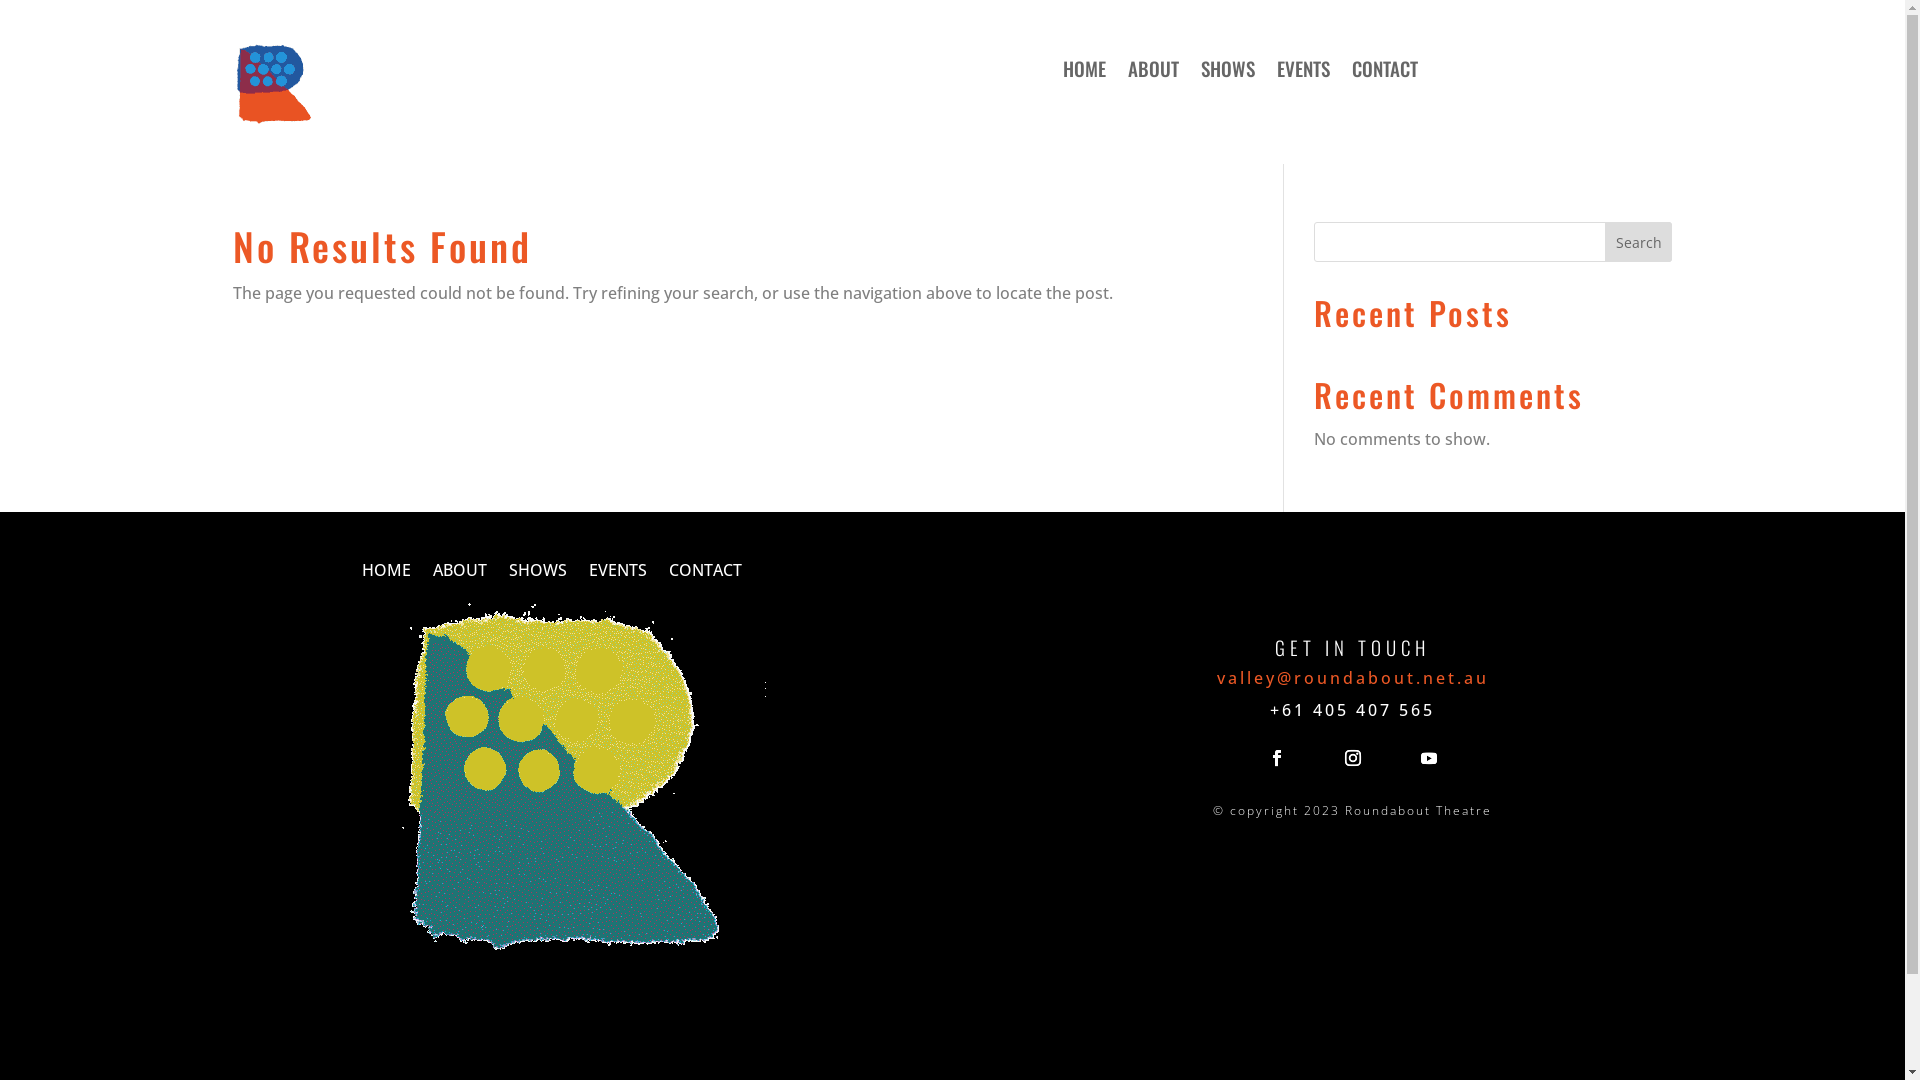  Describe the element at coordinates (706, 574) in the screenshot. I see `CONTACT` at that location.